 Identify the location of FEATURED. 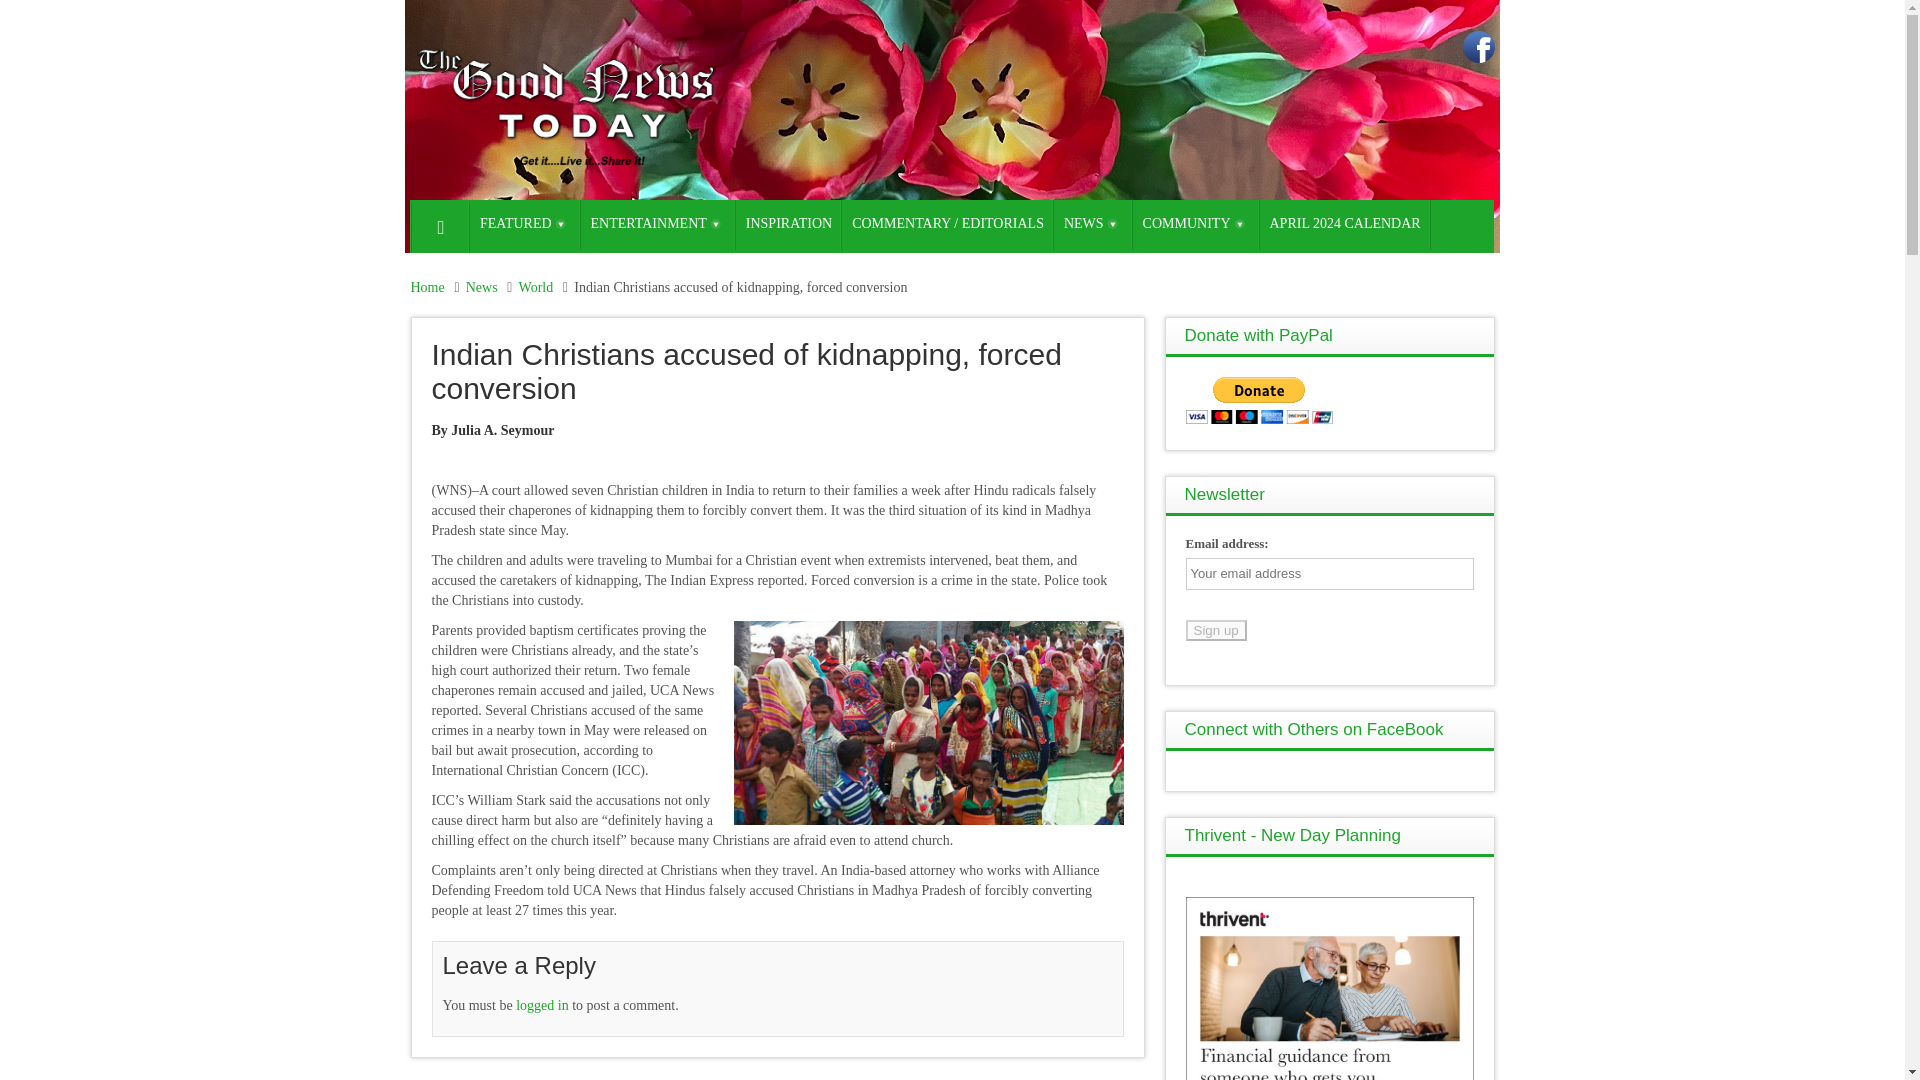
(526, 224).